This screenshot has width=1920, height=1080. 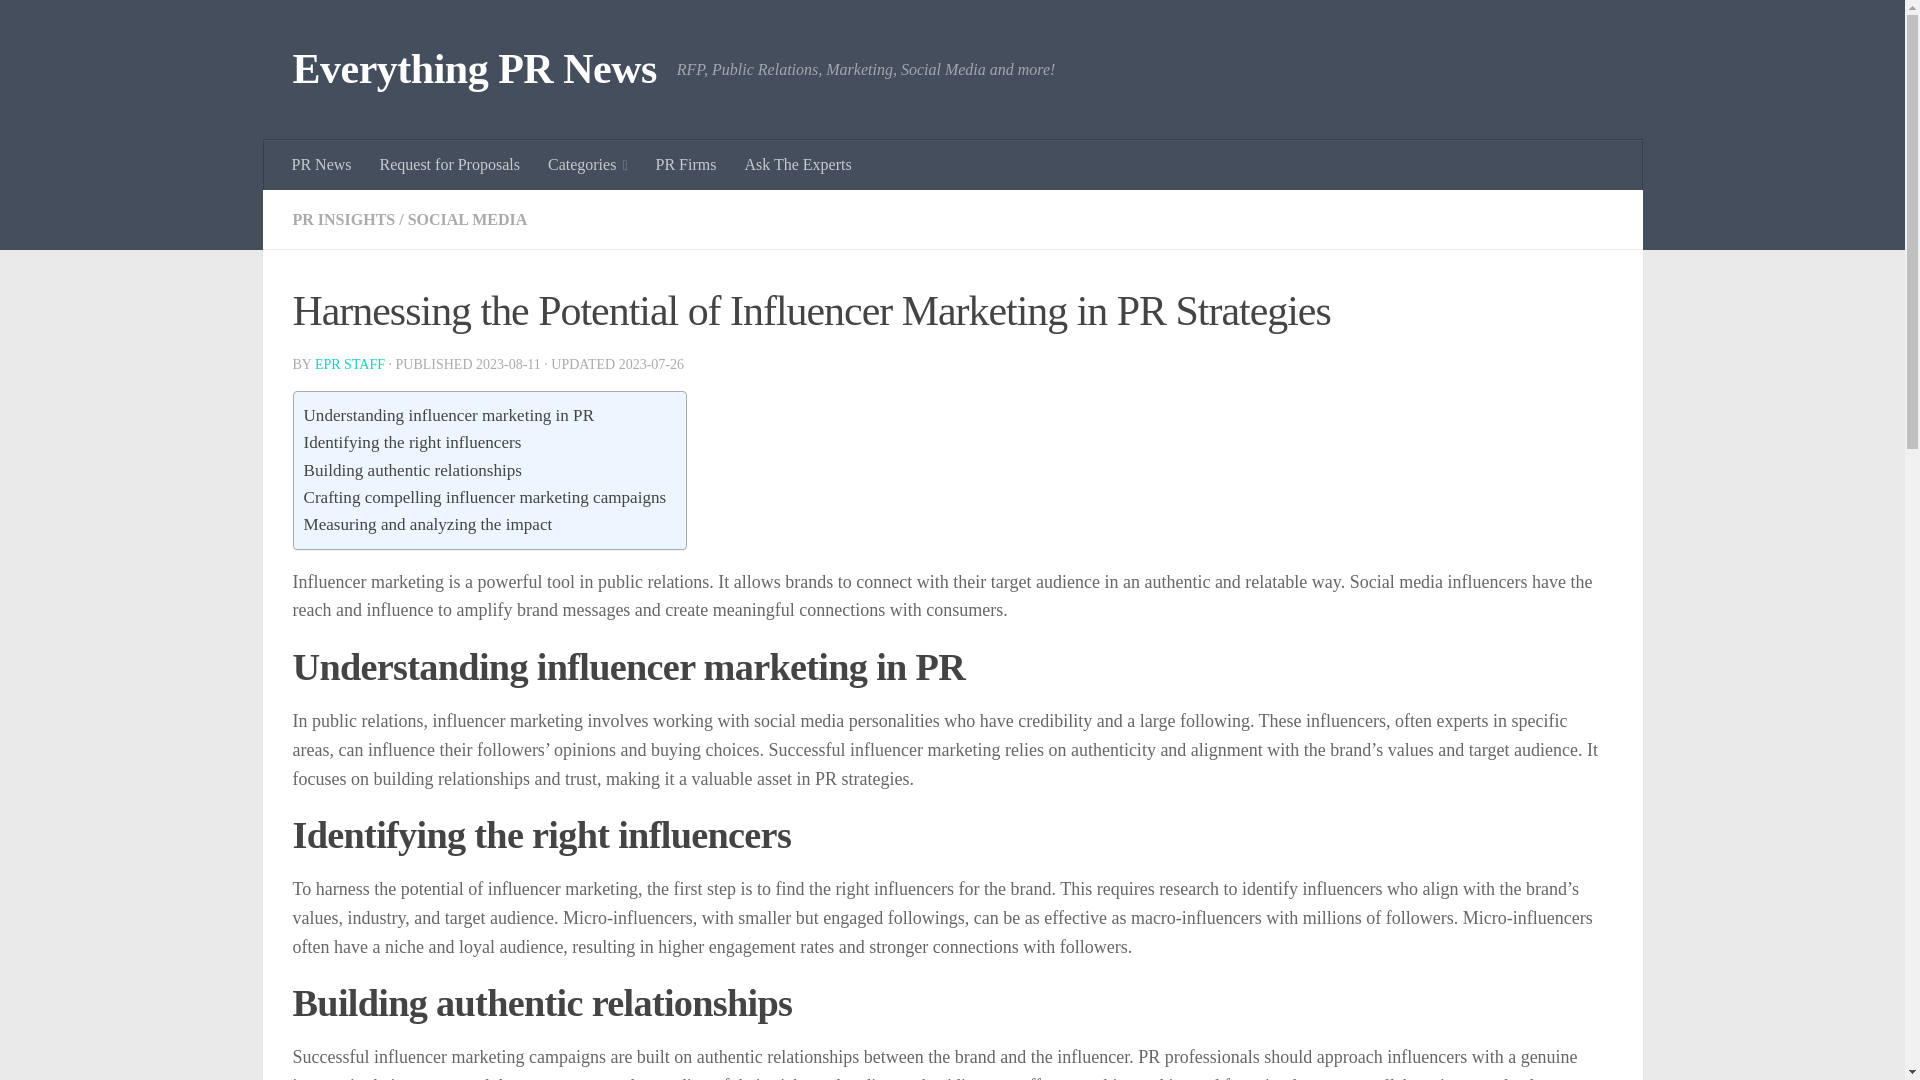 I want to click on Everything PR News, so click(x=474, y=70).